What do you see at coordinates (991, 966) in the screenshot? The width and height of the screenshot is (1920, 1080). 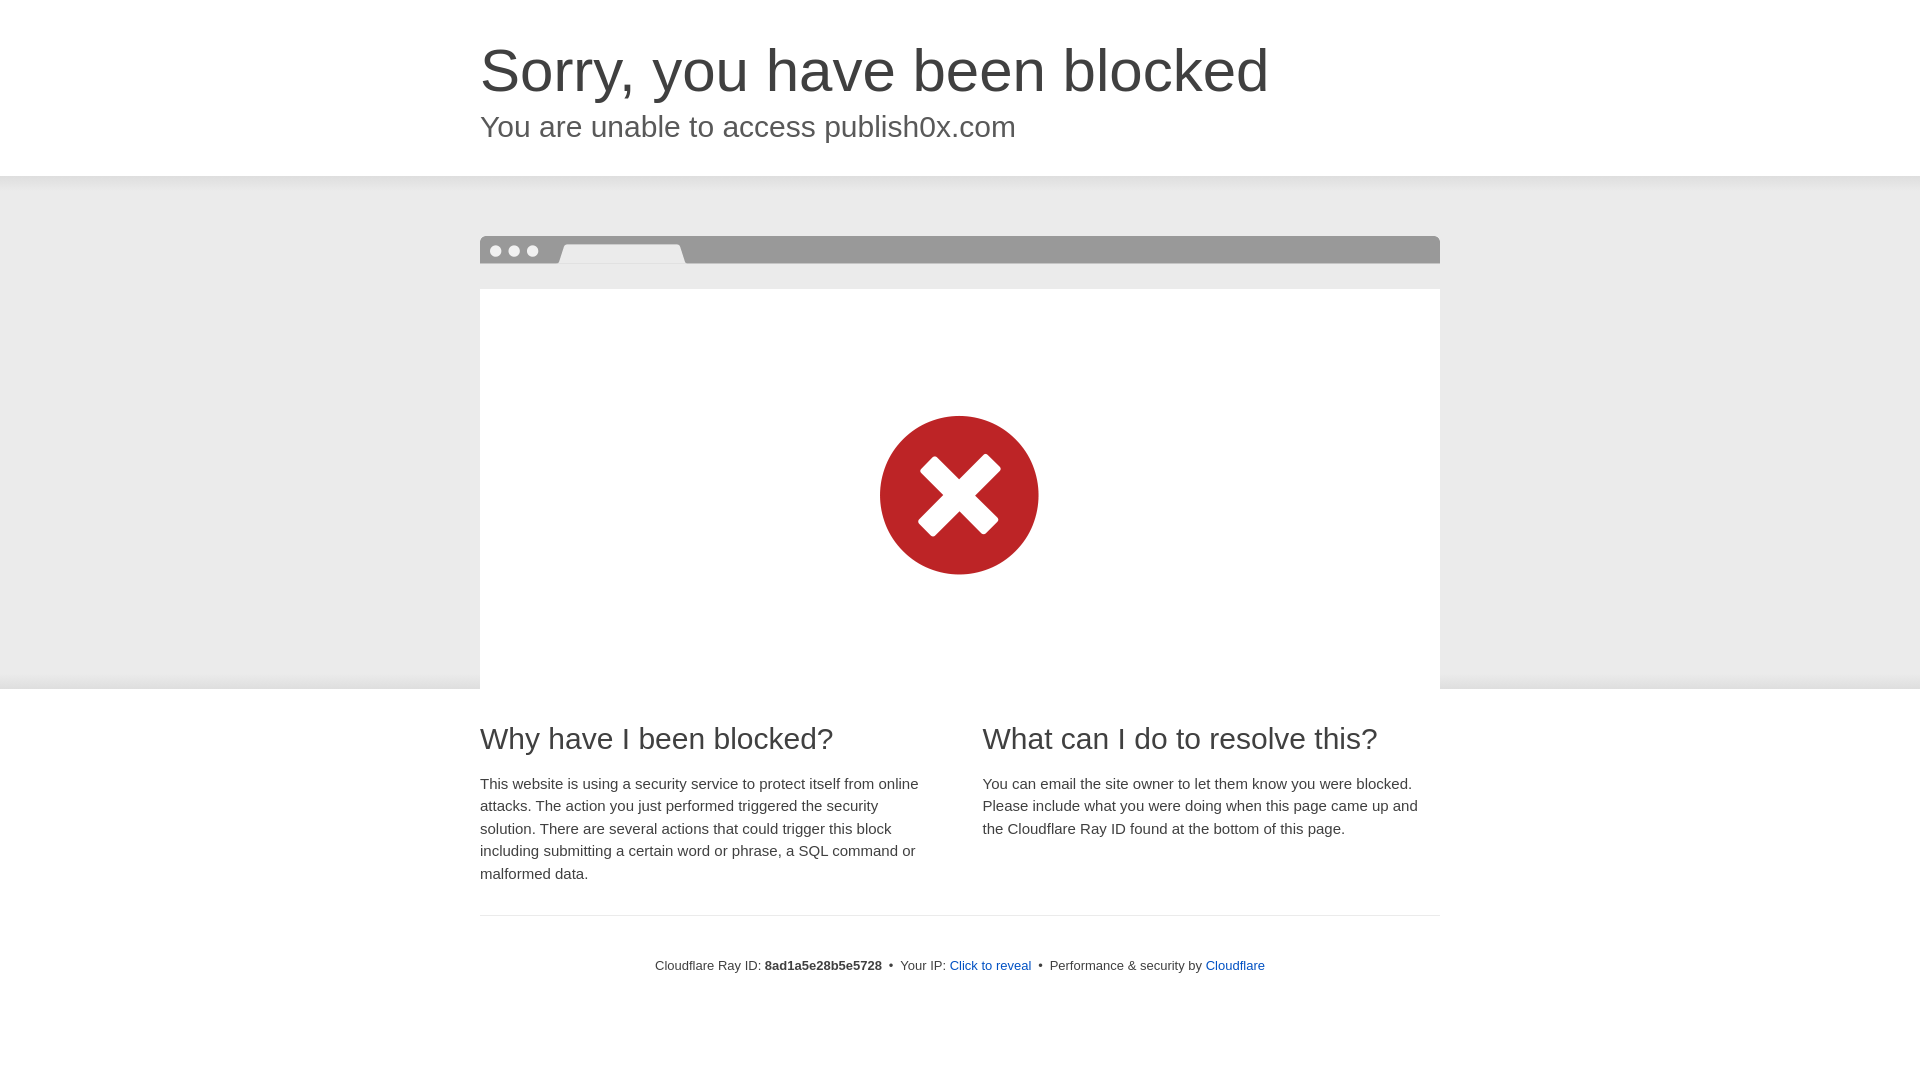 I see `Click to reveal` at bounding box center [991, 966].